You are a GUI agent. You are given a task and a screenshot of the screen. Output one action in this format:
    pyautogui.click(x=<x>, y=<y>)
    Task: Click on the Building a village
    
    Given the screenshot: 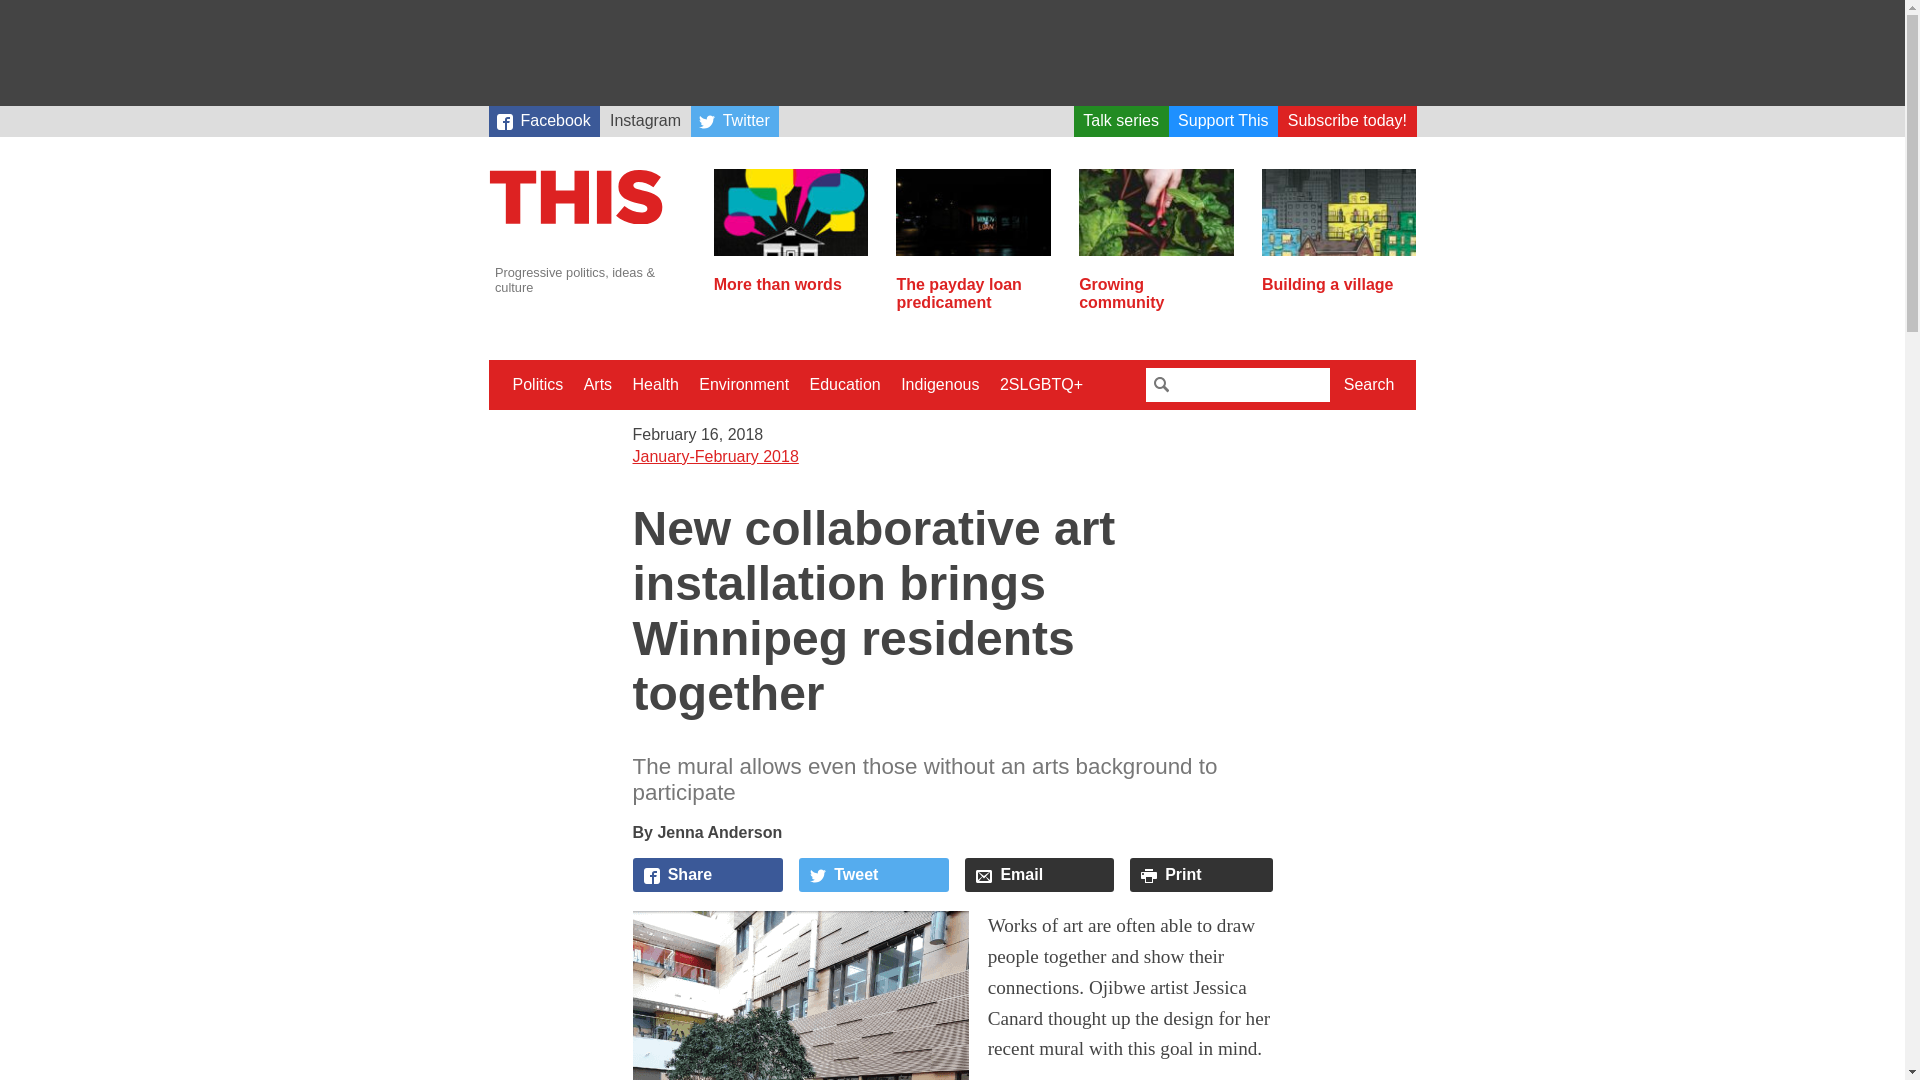 What is the action you would take?
    pyautogui.click(x=1338, y=276)
    